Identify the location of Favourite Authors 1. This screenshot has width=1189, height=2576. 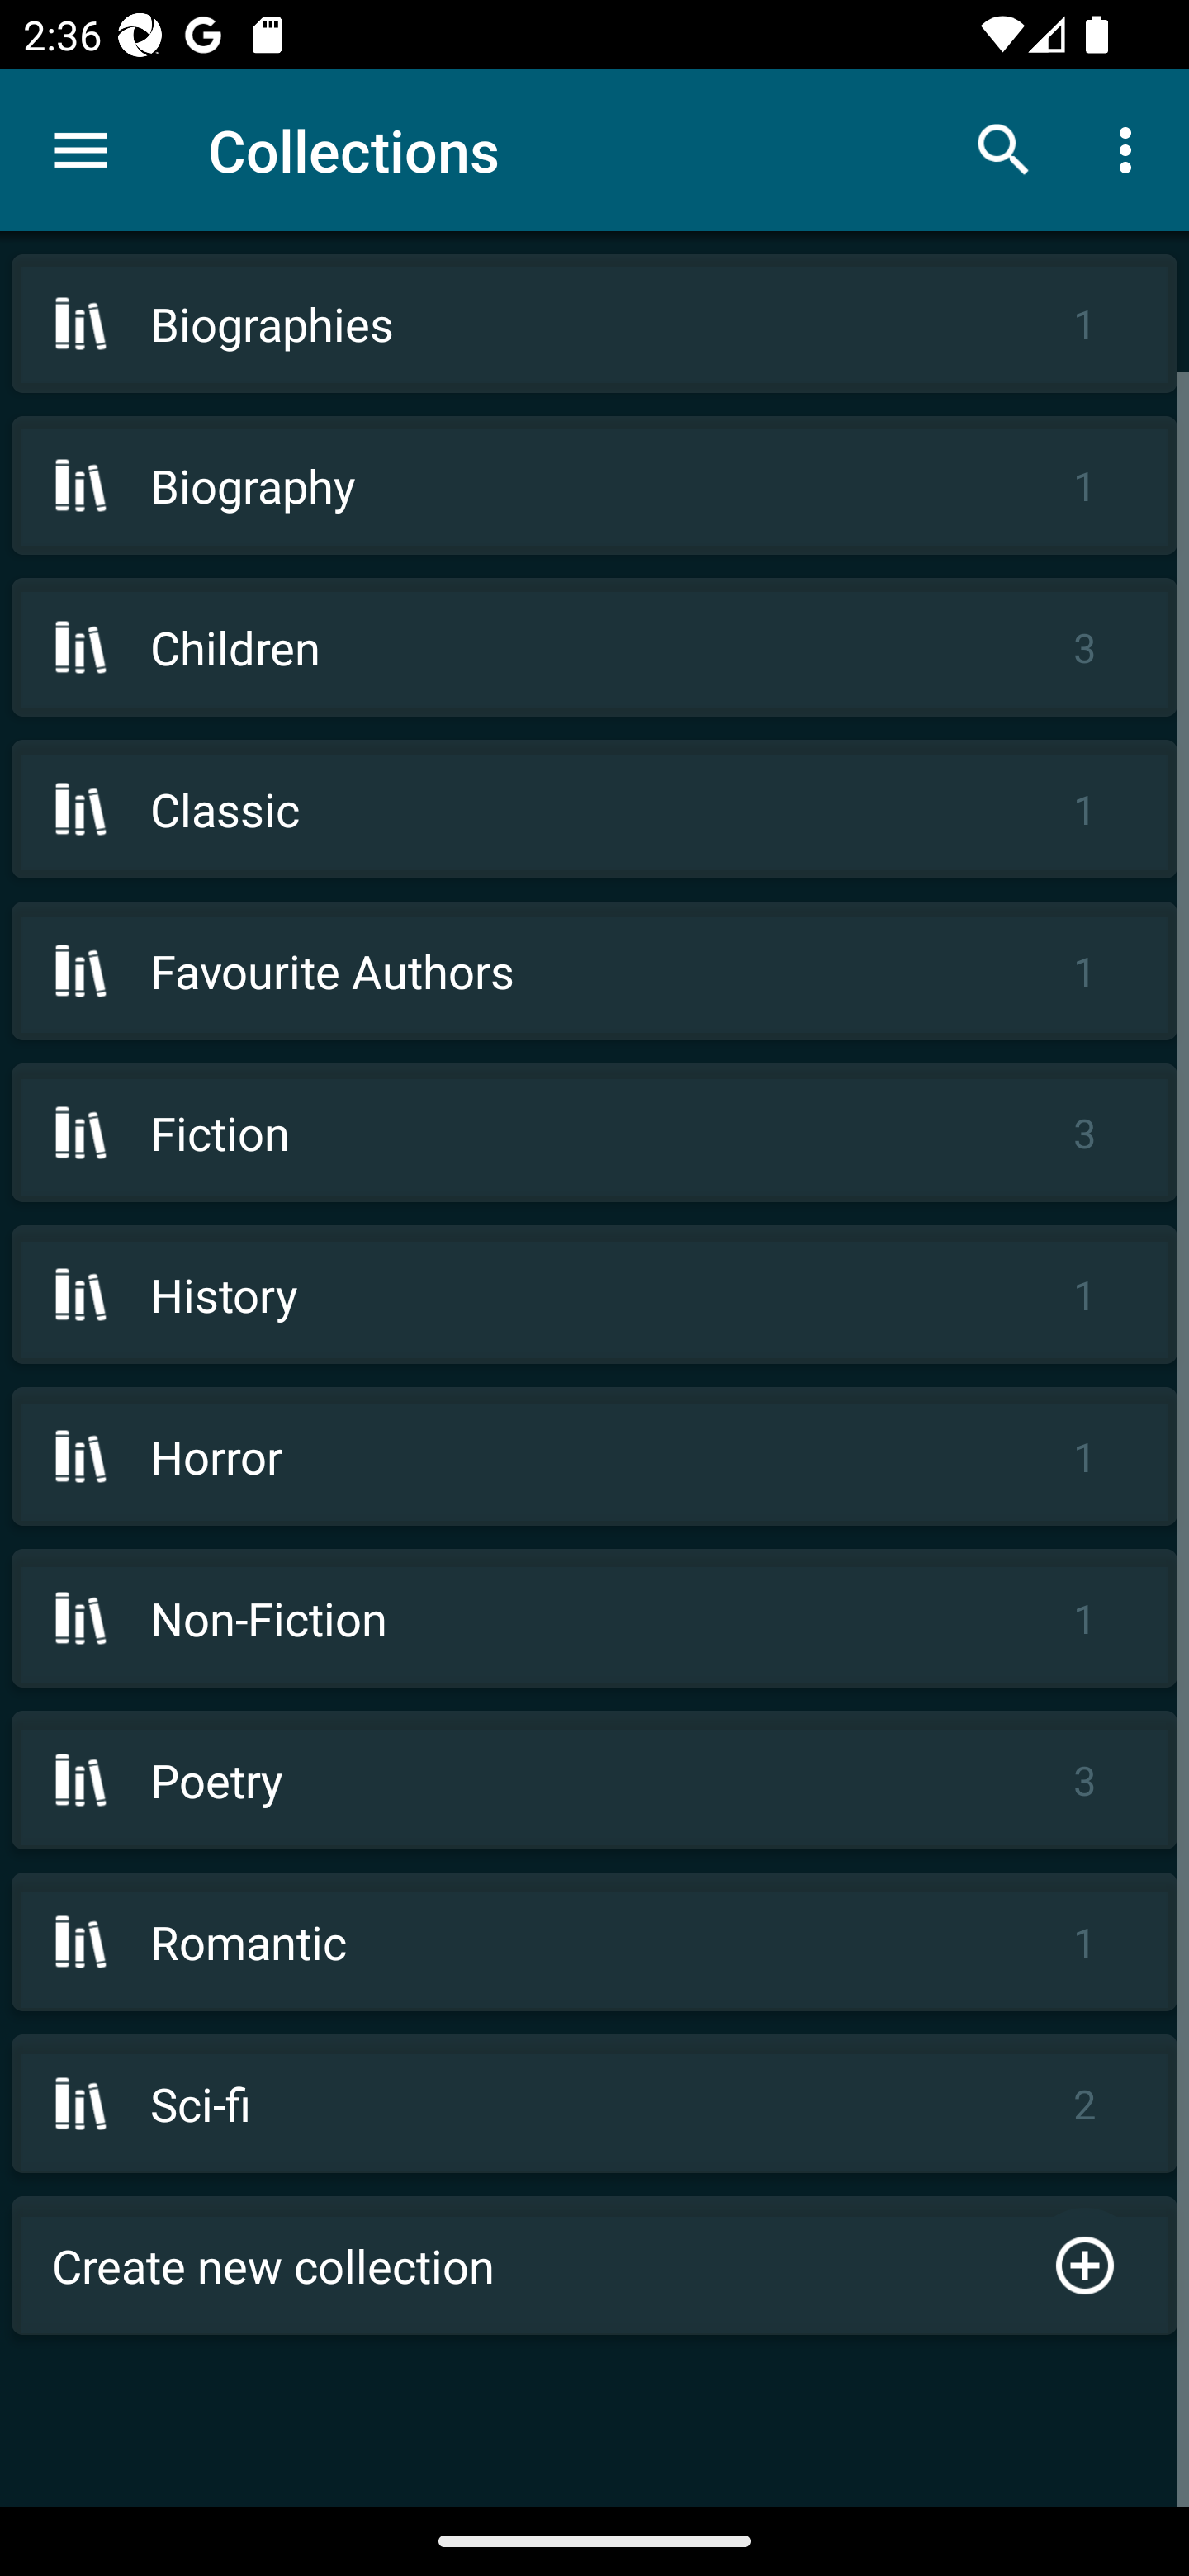
(594, 971).